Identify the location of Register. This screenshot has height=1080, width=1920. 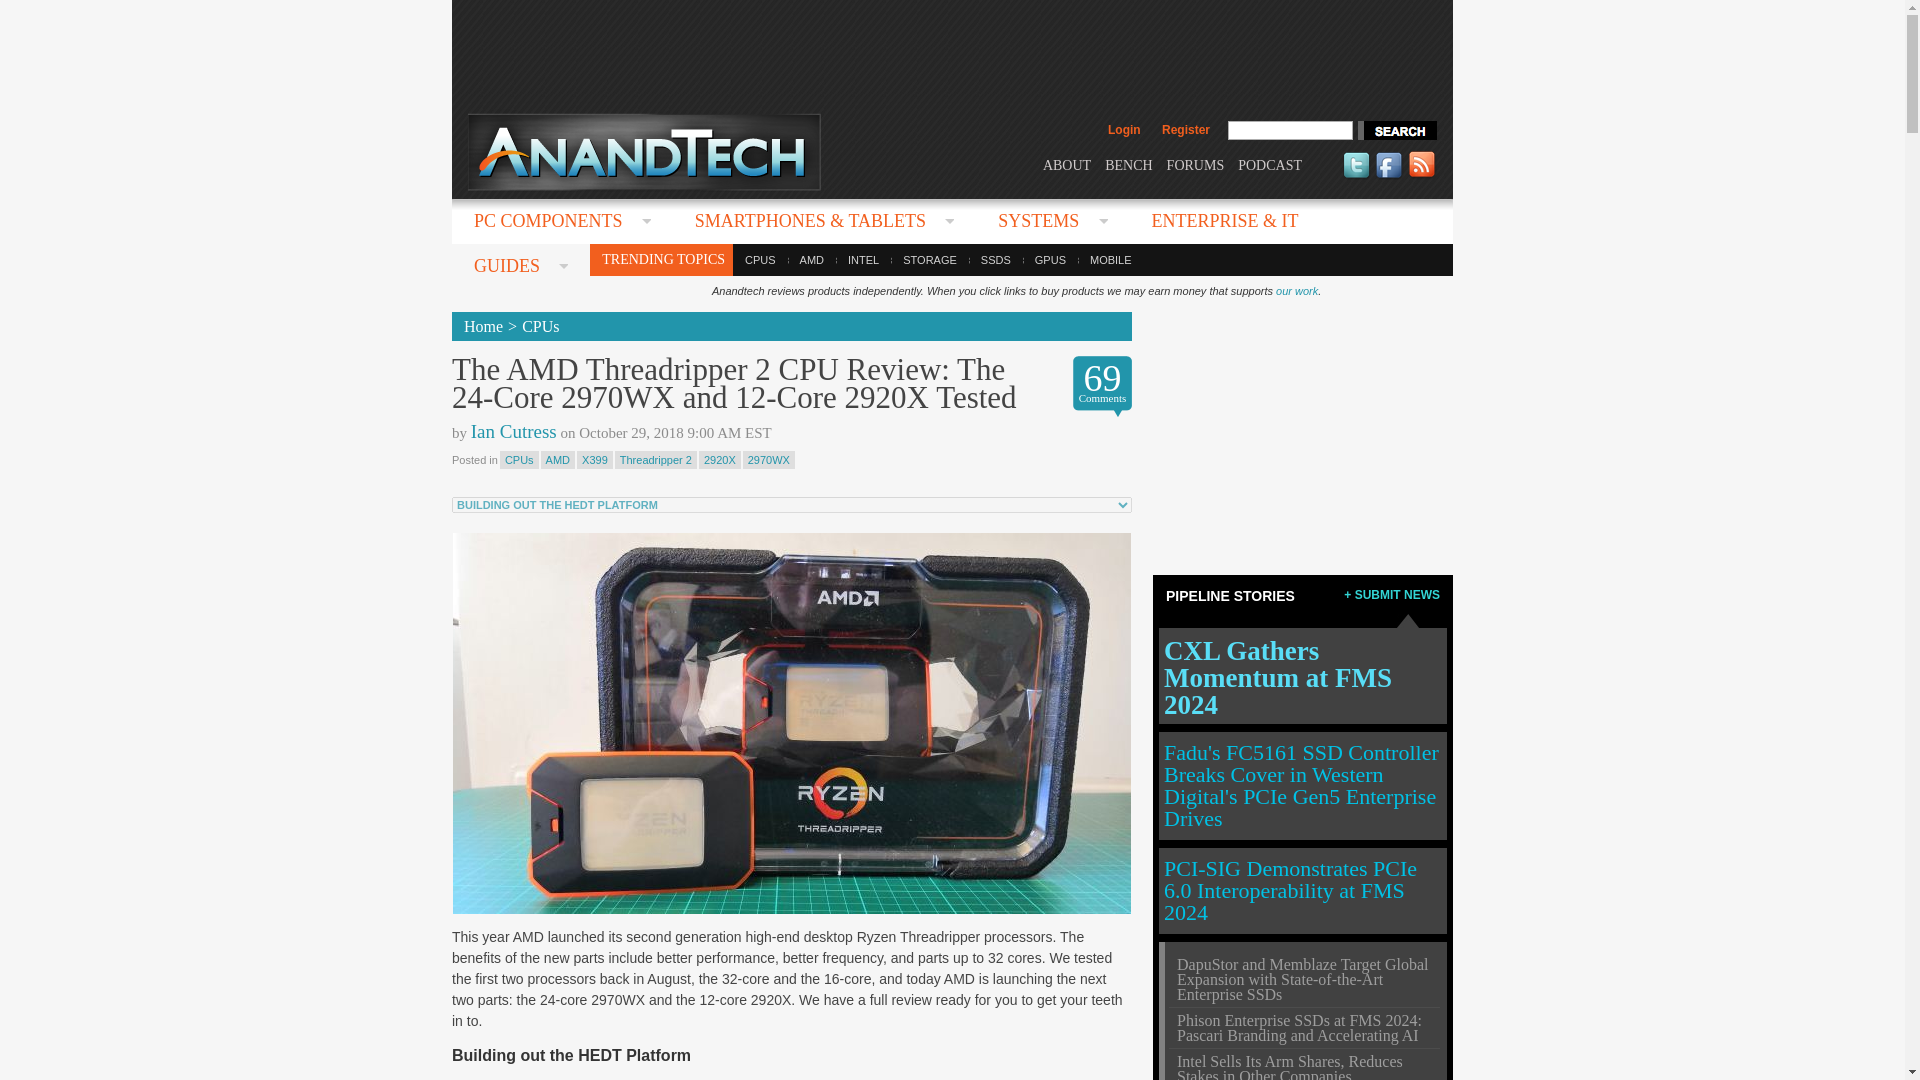
(1185, 130).